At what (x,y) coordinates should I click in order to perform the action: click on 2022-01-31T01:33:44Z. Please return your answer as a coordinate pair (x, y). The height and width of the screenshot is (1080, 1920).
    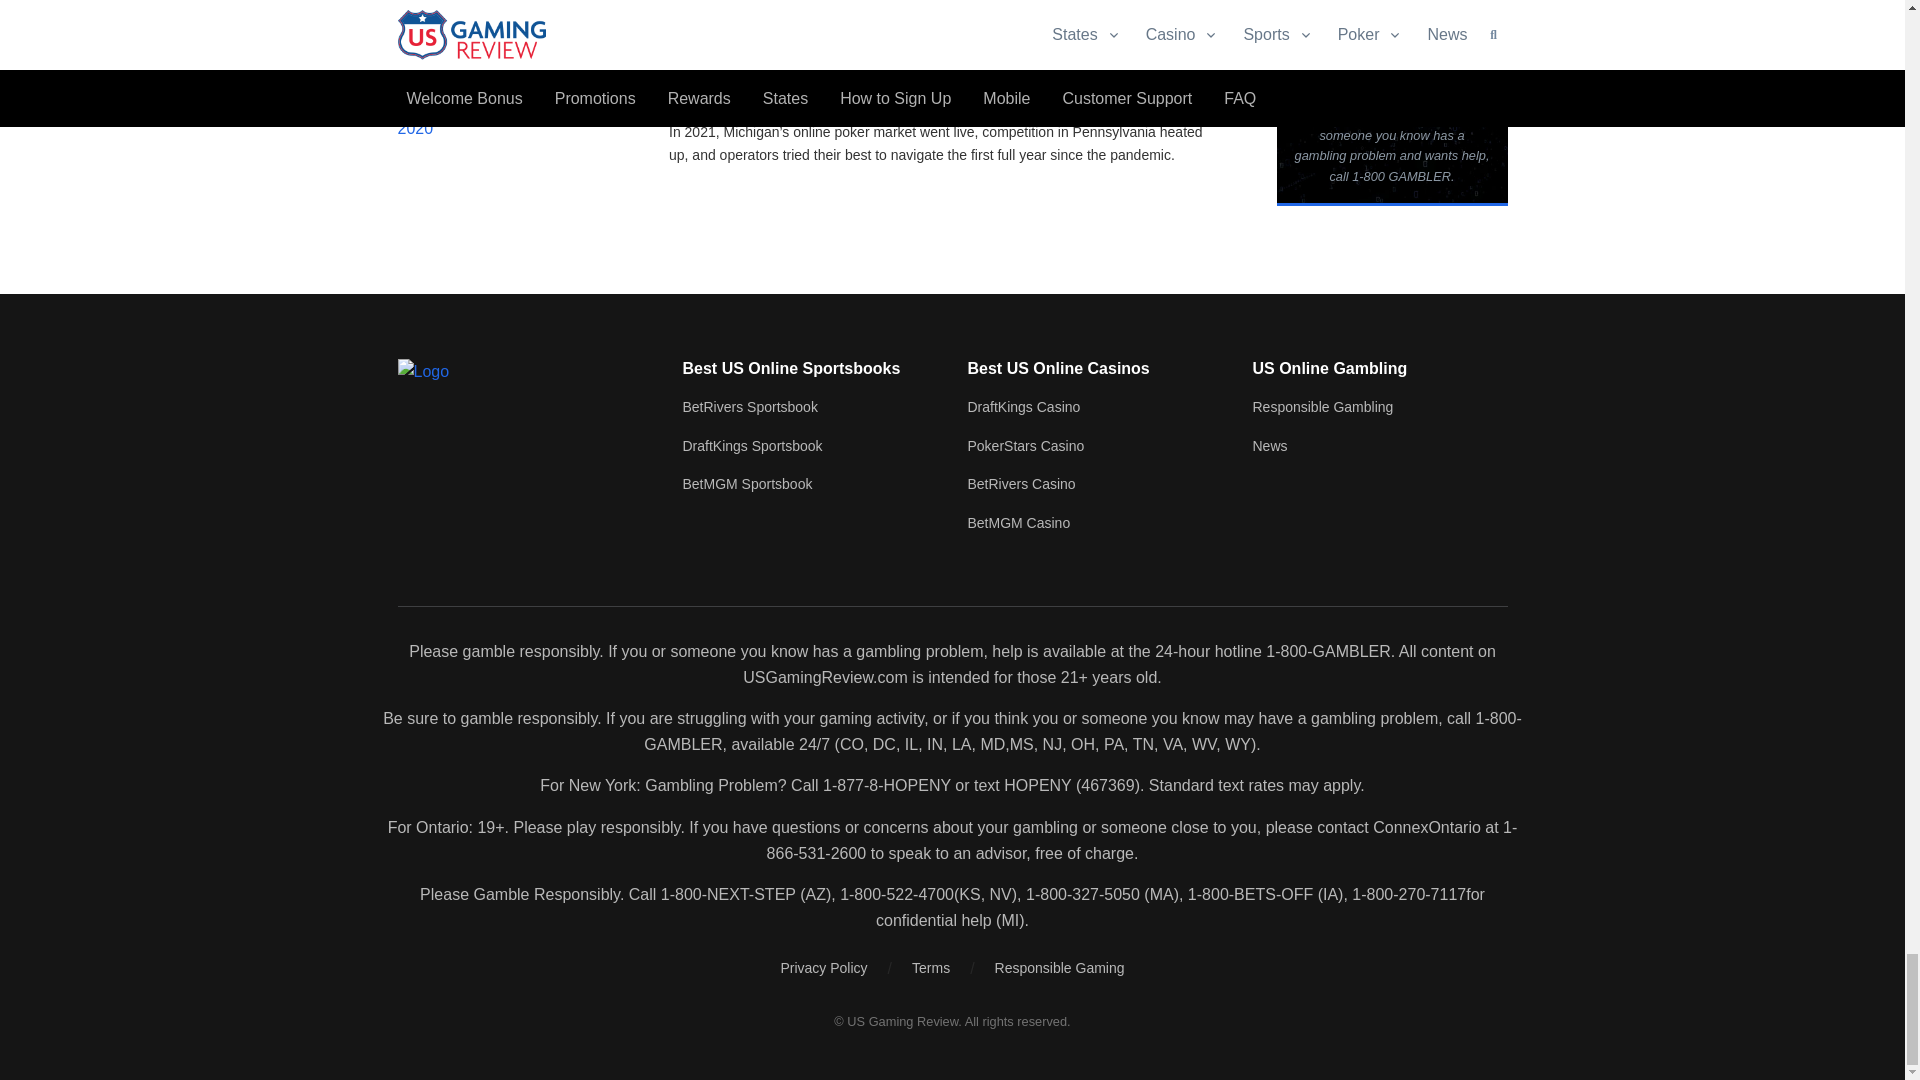
    Looking at the image, I should click on (722, 102).